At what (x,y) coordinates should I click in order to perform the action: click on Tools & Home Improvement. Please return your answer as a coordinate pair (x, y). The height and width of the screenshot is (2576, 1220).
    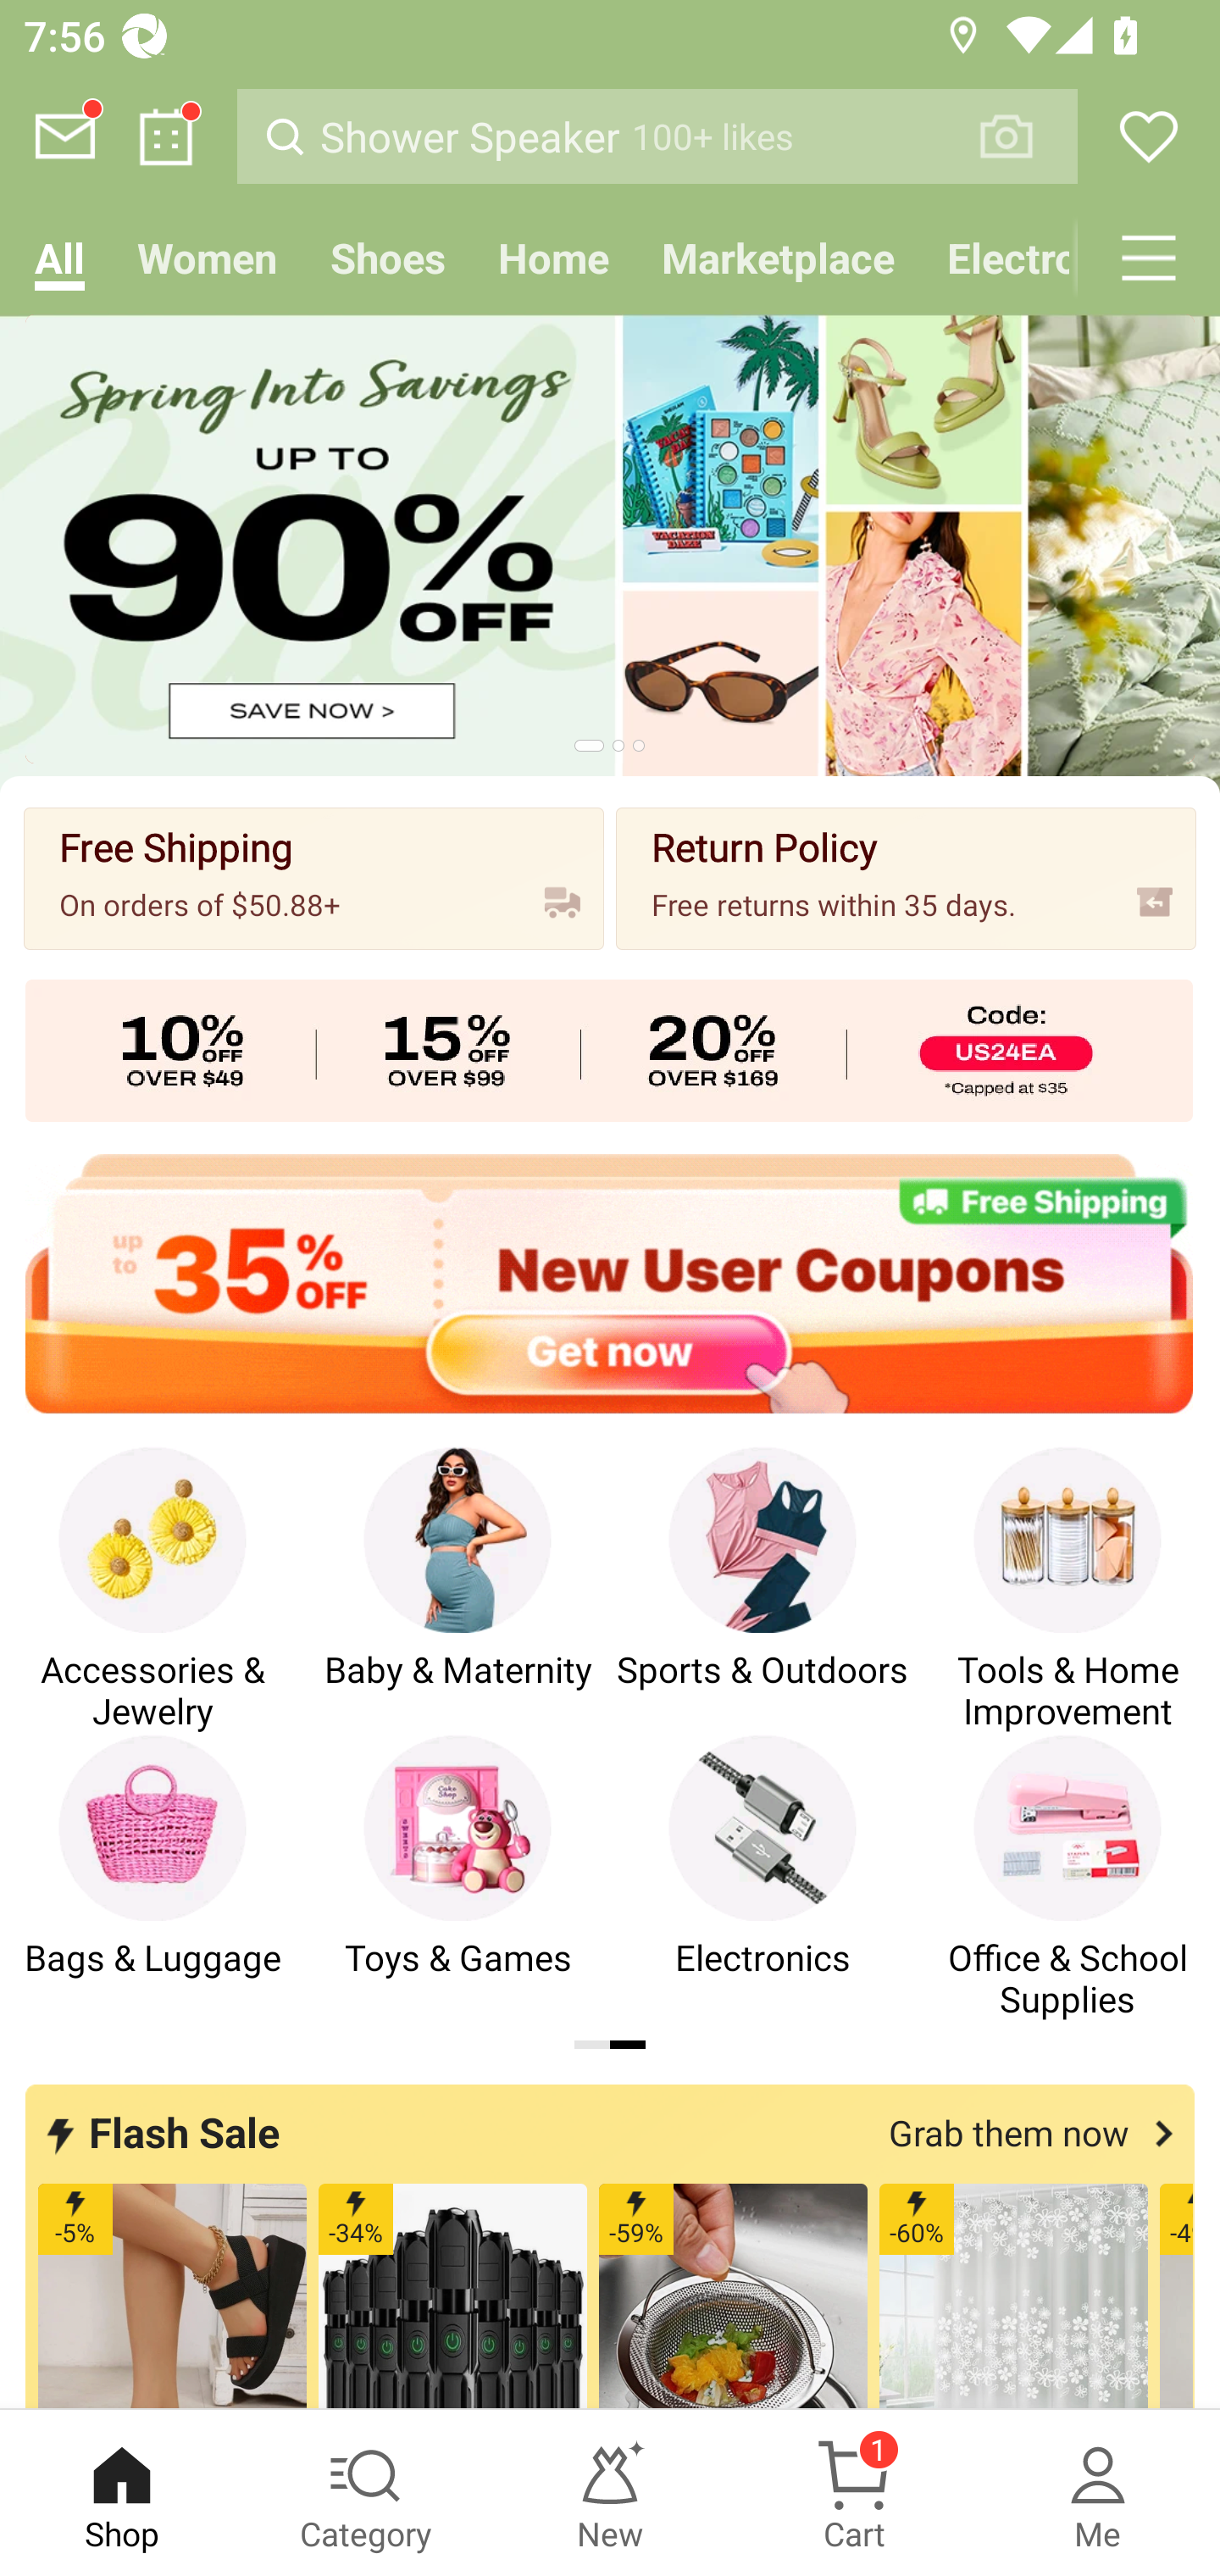
    Looking at the image, I should click on (1067, 1590).